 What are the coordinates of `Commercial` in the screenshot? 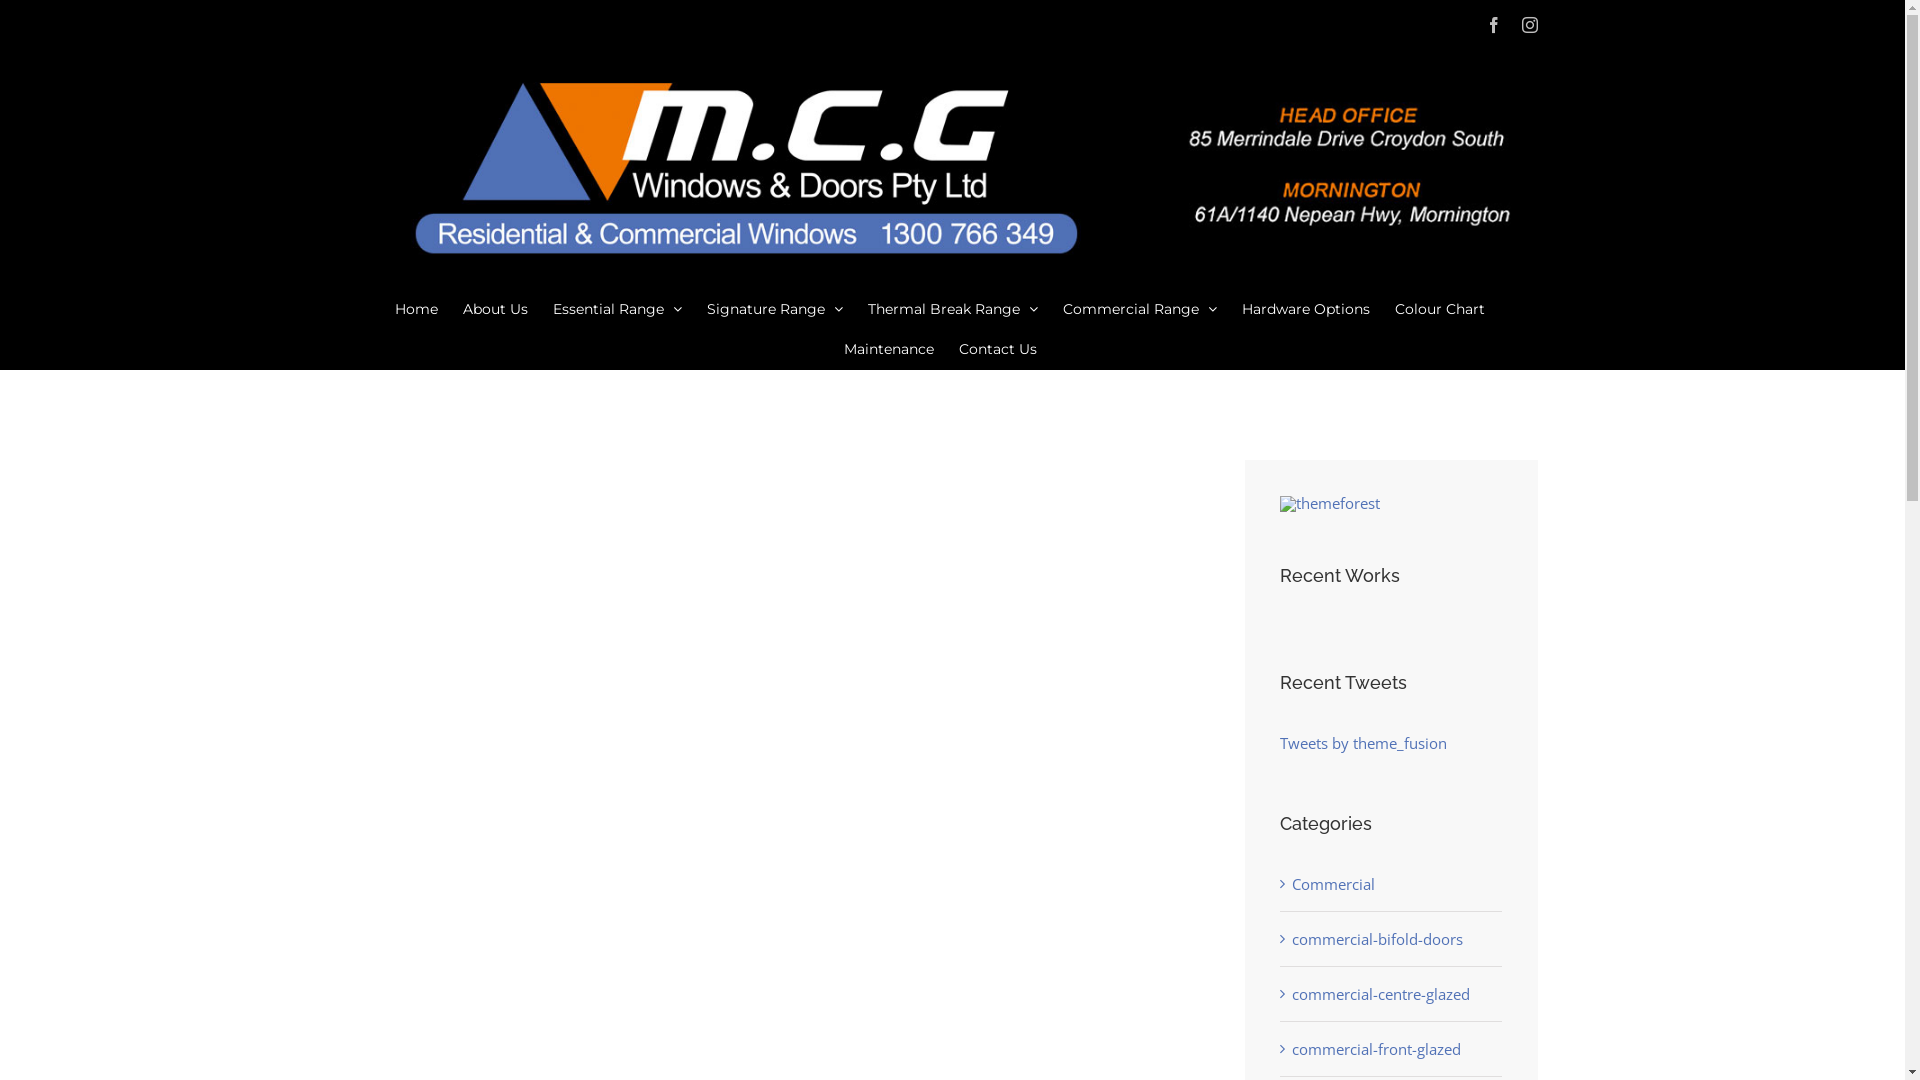 It's located at (1392, 884).